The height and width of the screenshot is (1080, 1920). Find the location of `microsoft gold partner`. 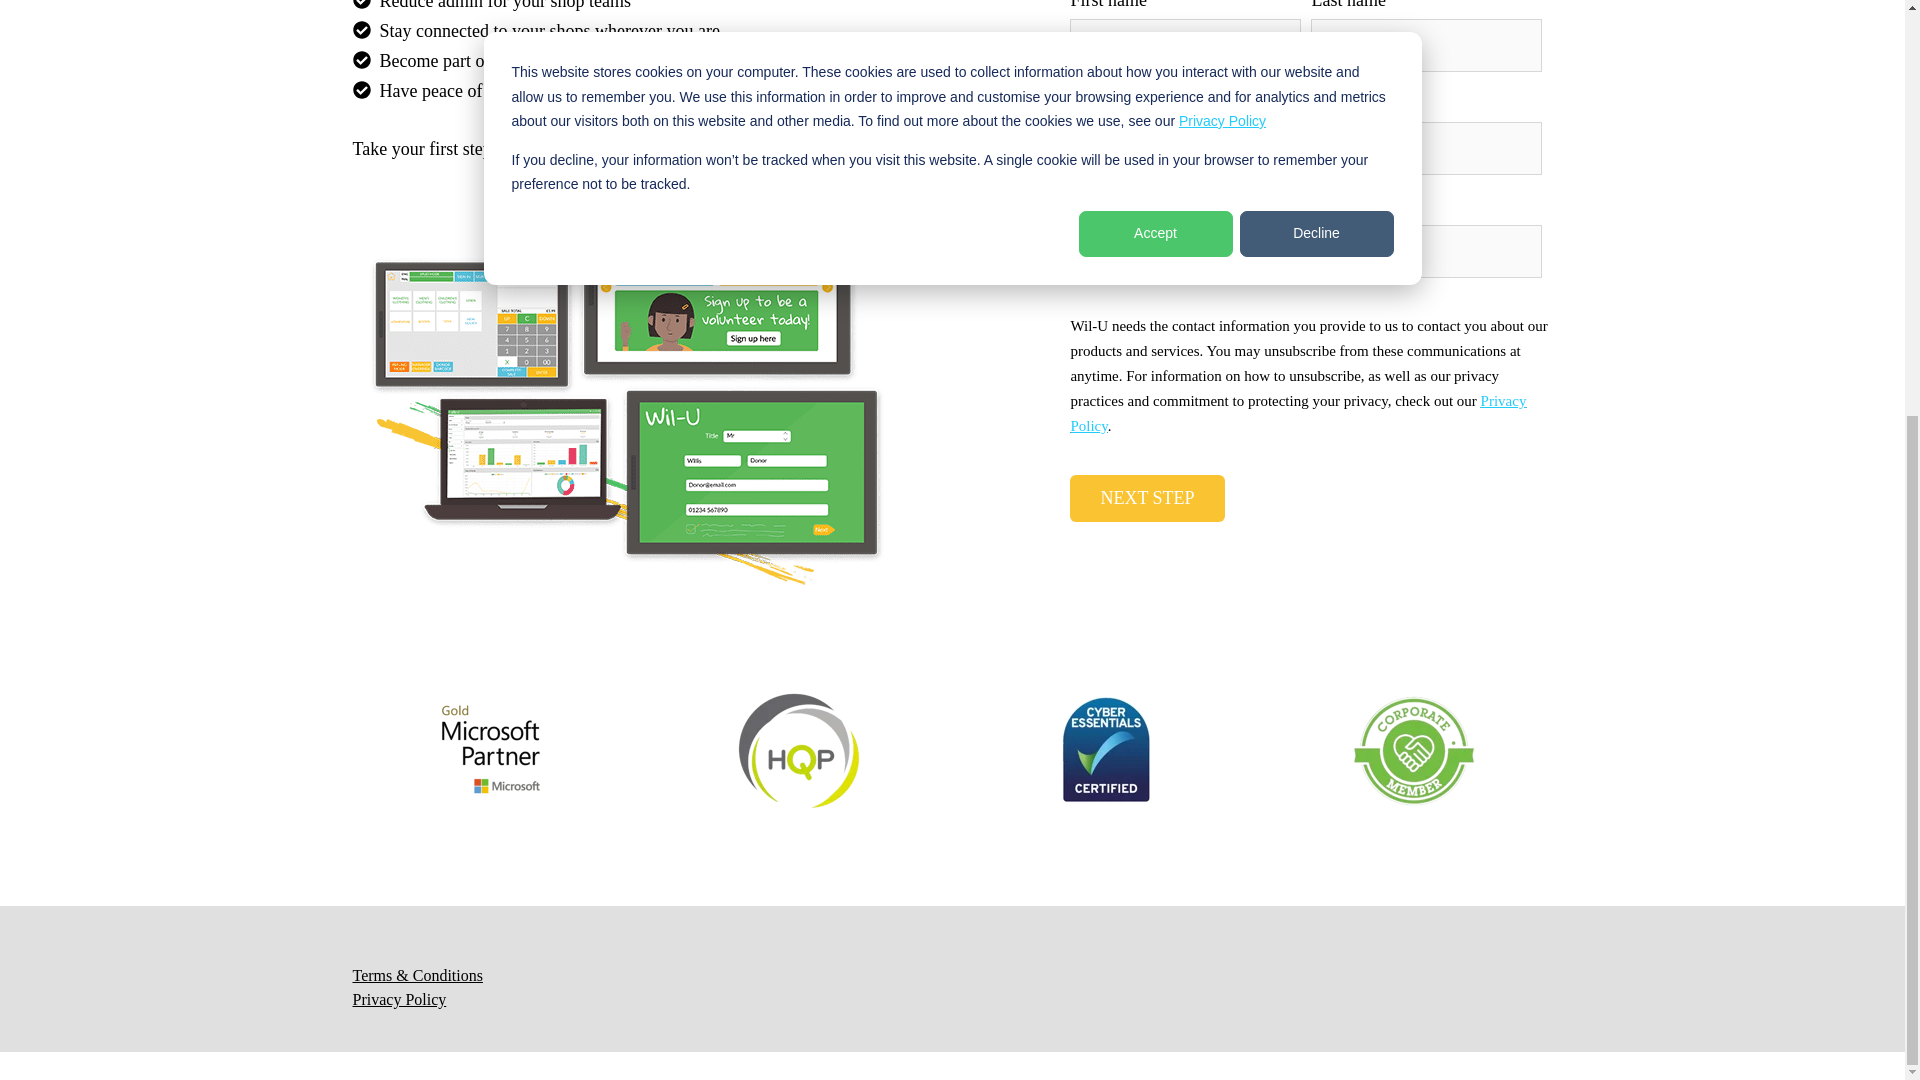

microsoft gold partner is located at coordinates (491, 751).